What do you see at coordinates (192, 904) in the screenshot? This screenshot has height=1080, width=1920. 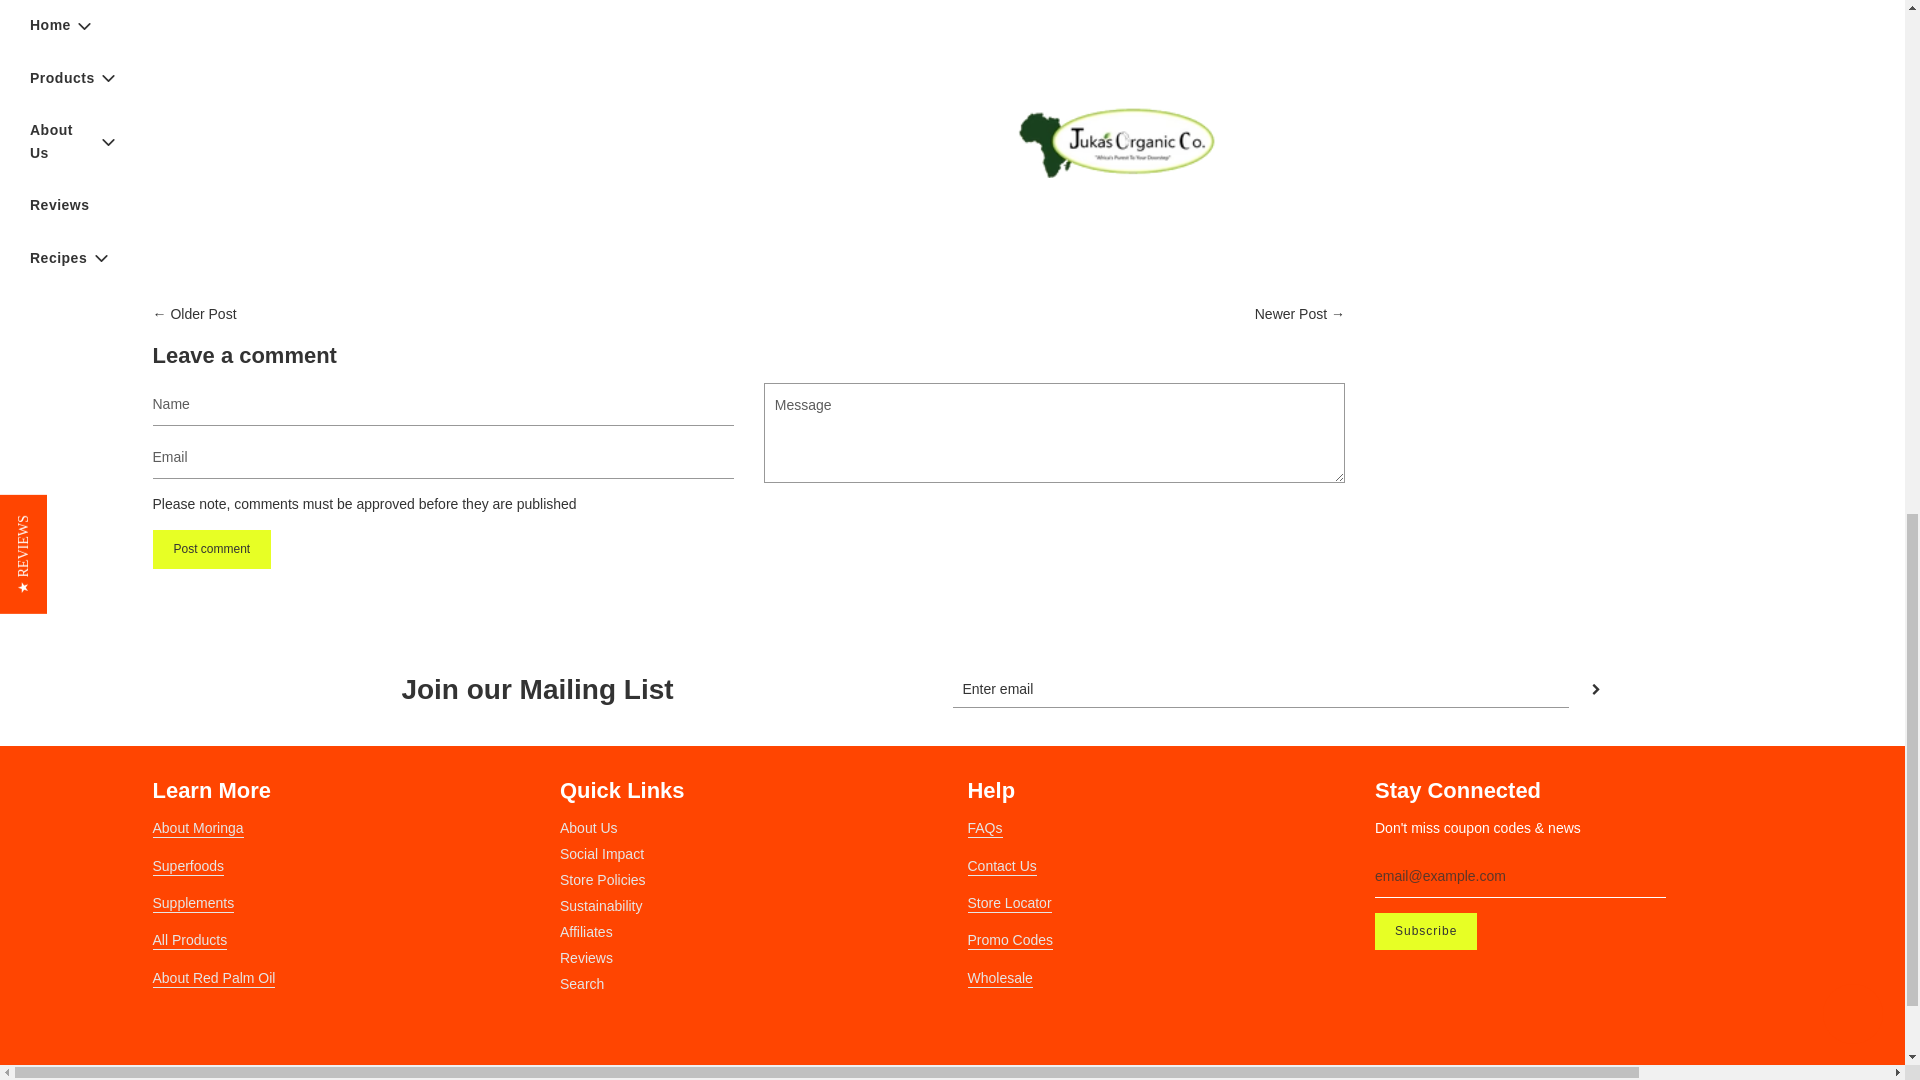 I see `Supplements` at bounding box center [192, 904].